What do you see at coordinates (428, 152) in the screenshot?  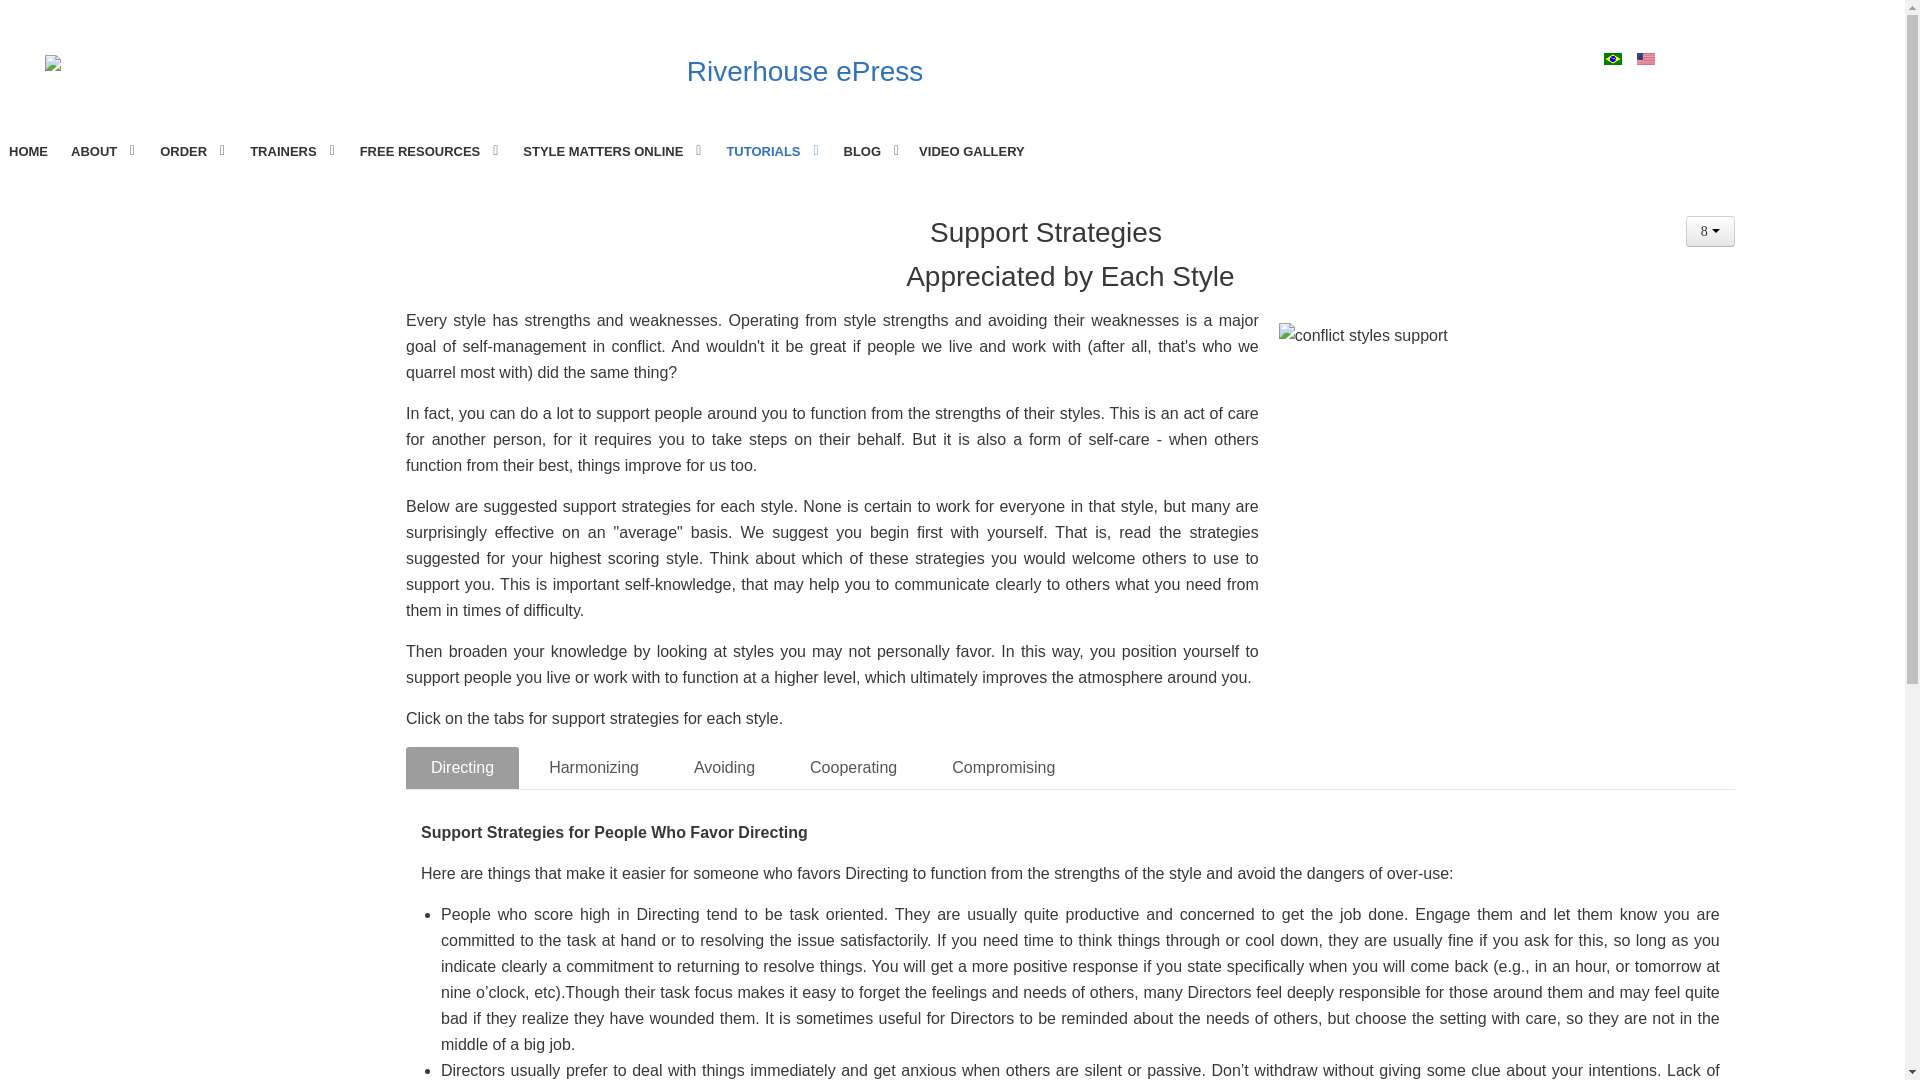 I see `FREE RESOURCES` at bounding box center [428, 152].